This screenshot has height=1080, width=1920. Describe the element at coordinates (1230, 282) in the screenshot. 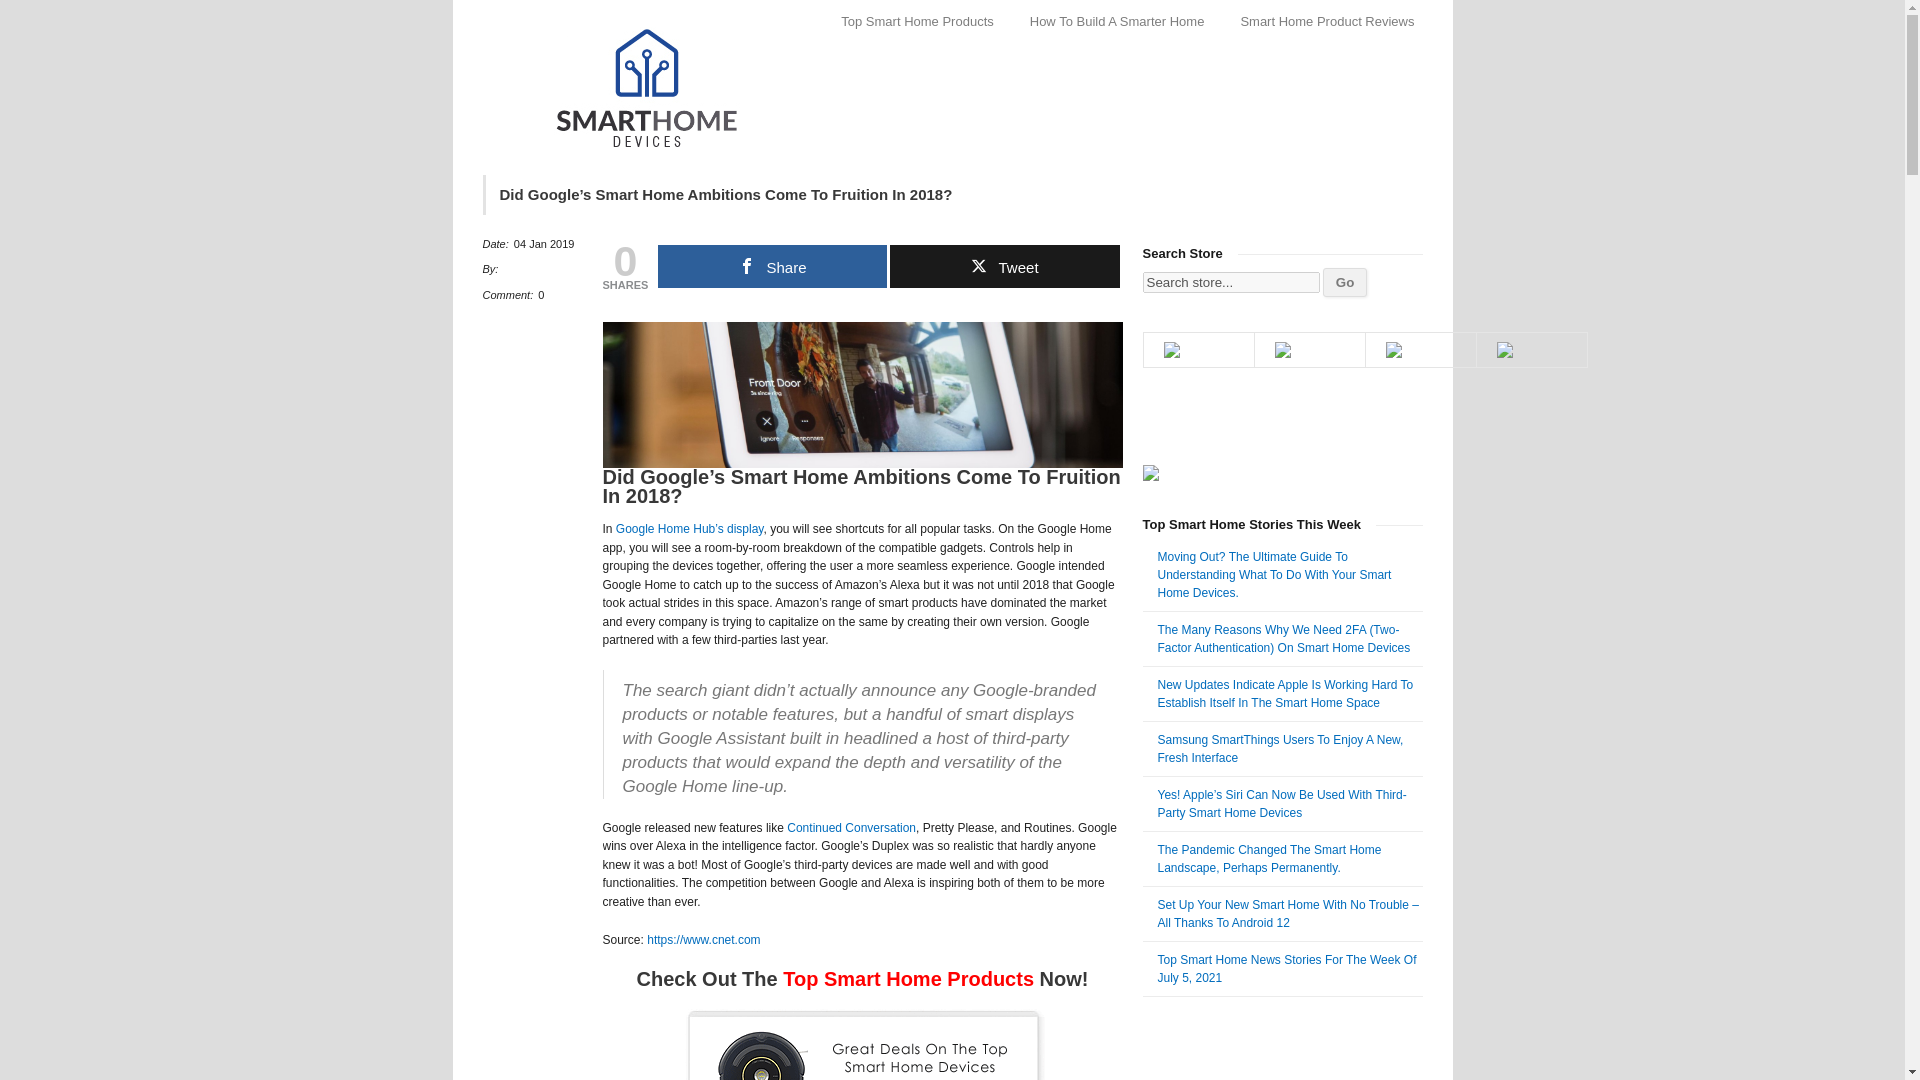

I see `Search store...` at that location.